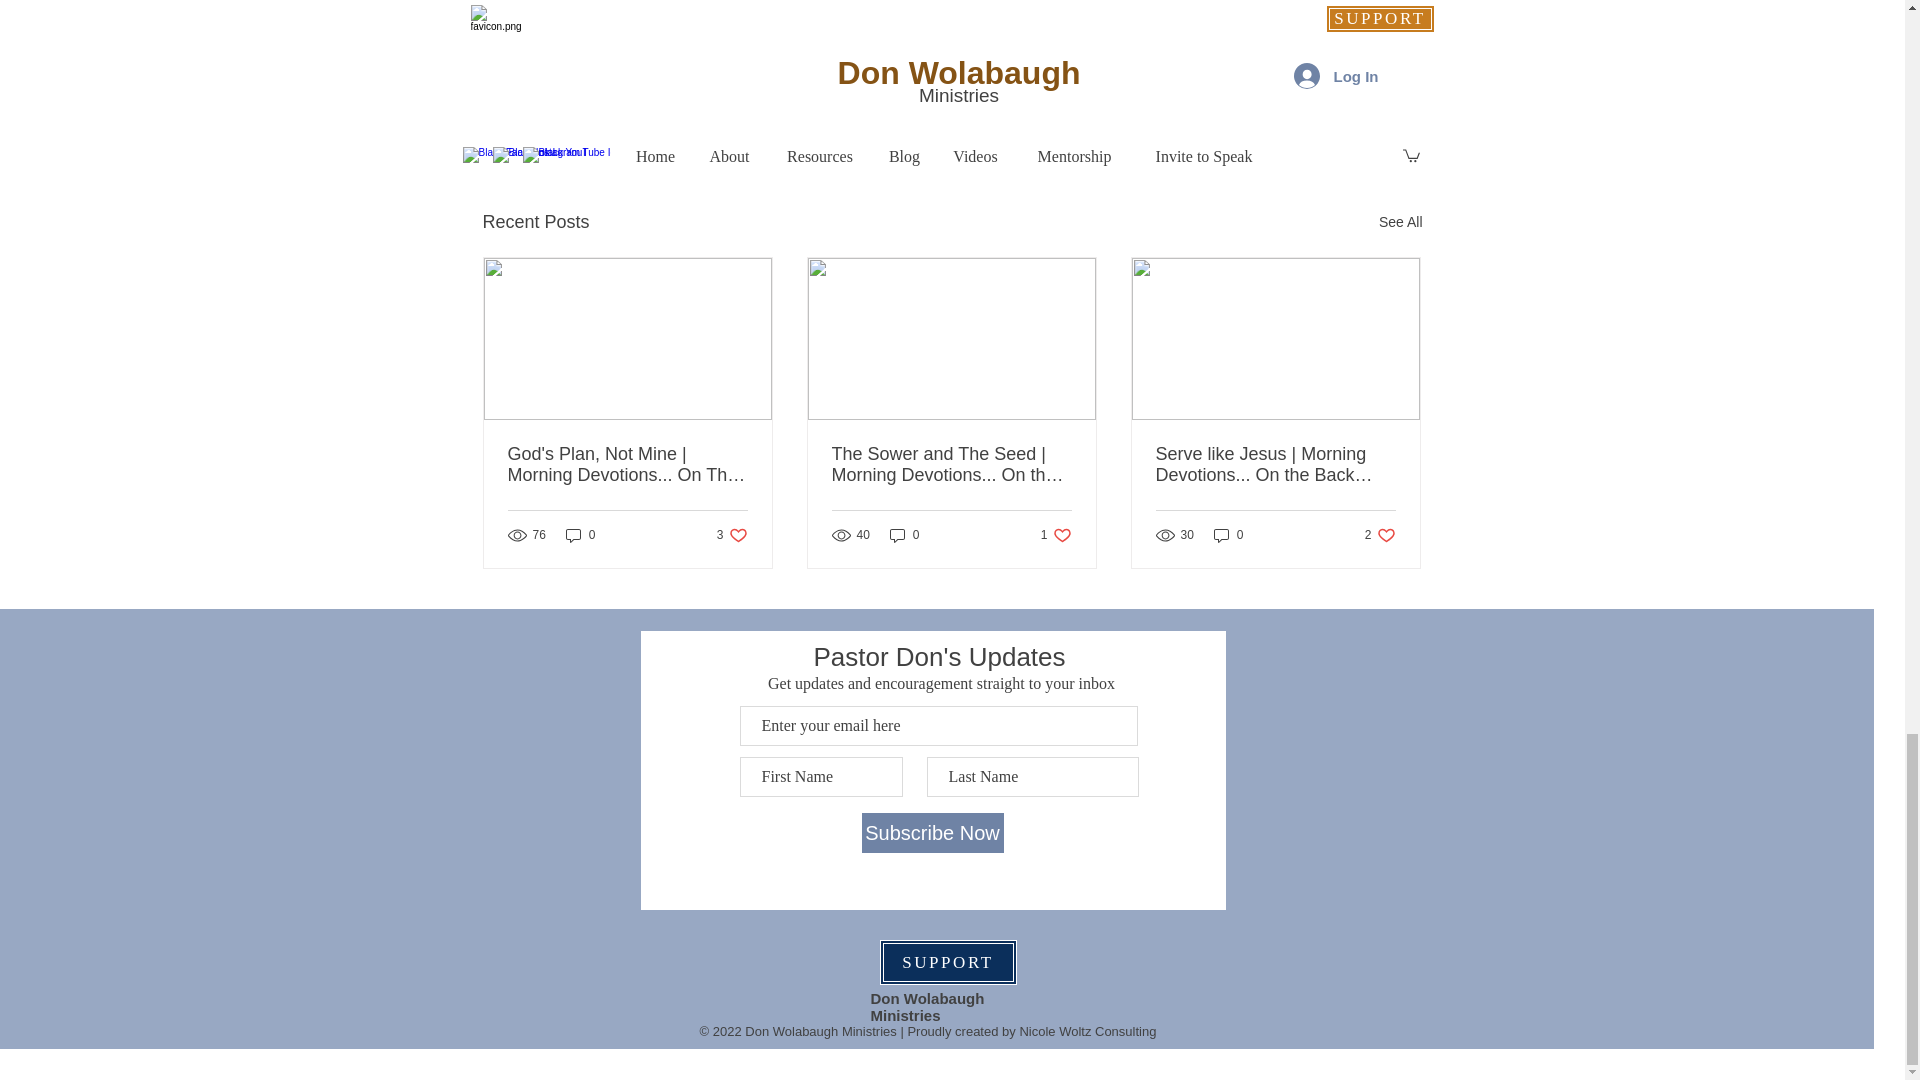 The height and width of the screenshot is (1080, 1920). Describe the element at coordinates (1228, 535) in the screenshot. I see `0` at that location.